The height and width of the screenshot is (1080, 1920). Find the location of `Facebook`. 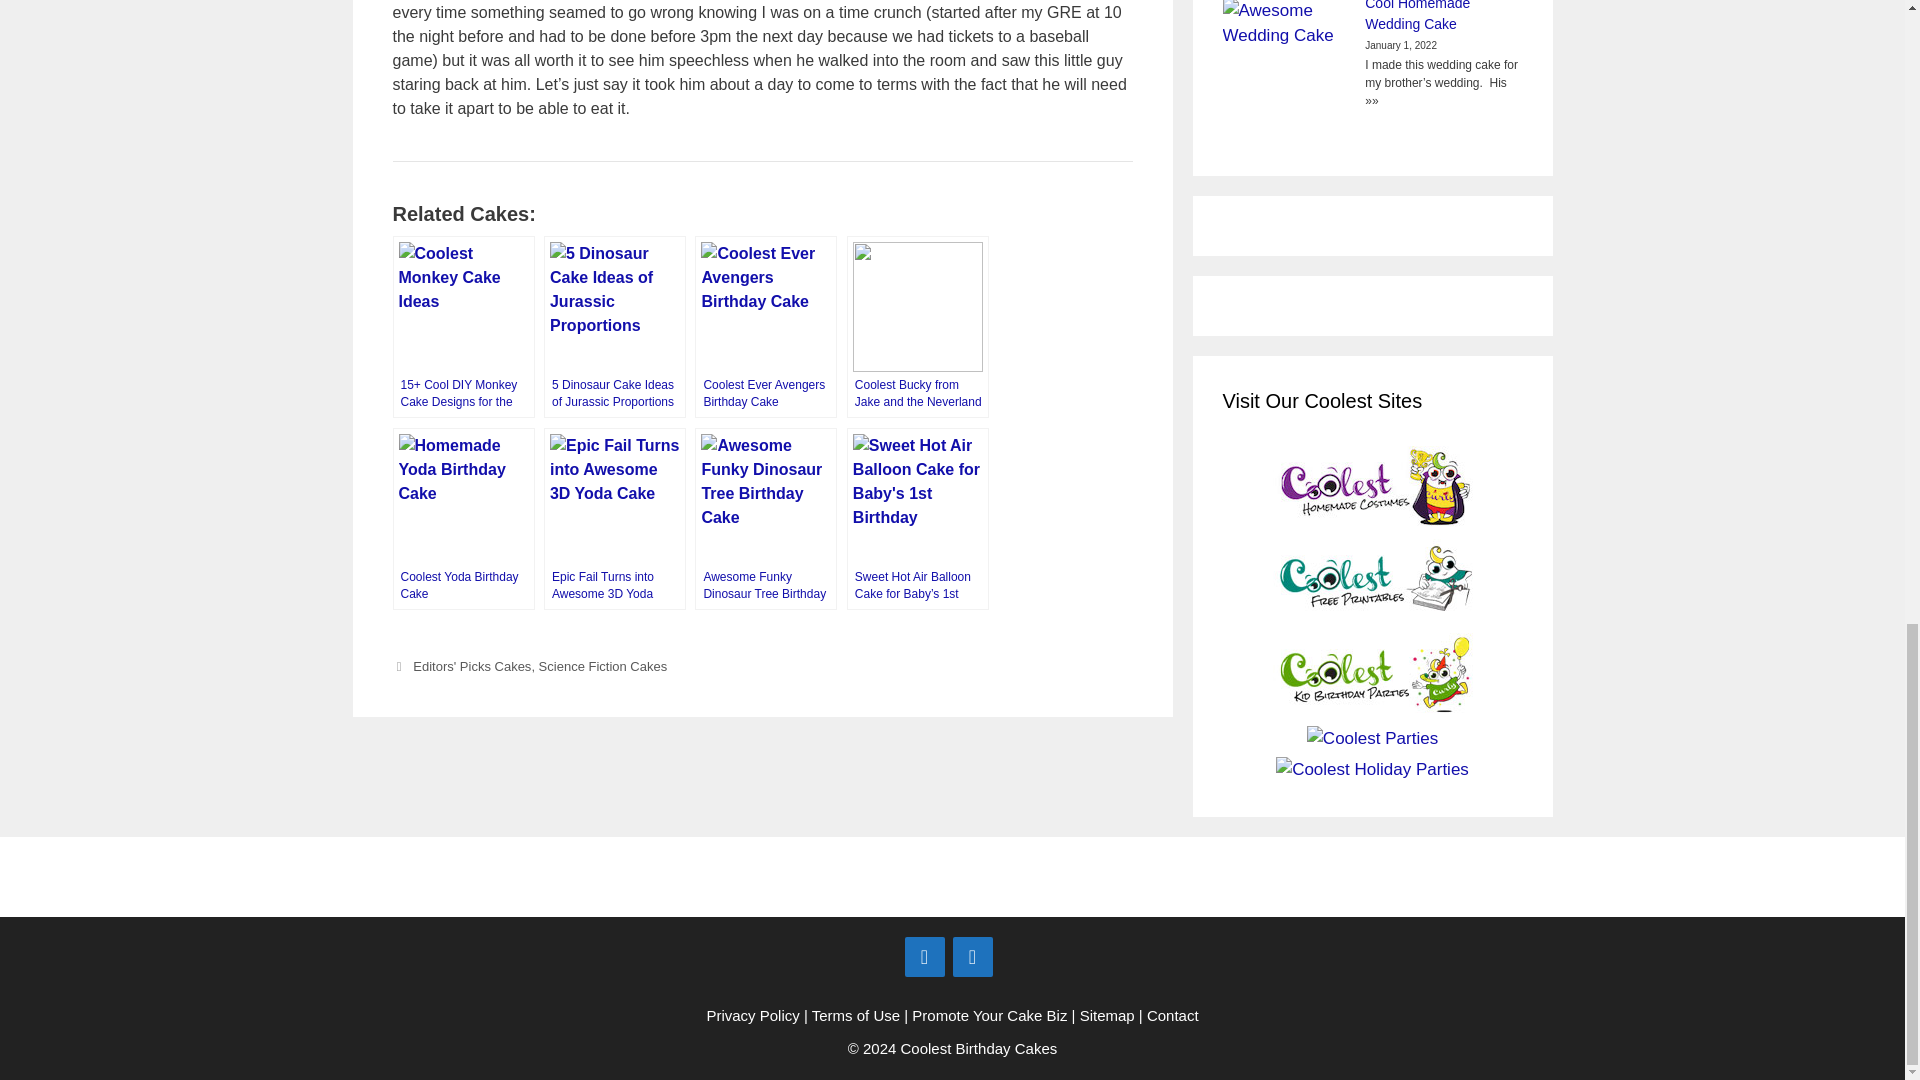

Facebook is located at coordinates (924, 957).